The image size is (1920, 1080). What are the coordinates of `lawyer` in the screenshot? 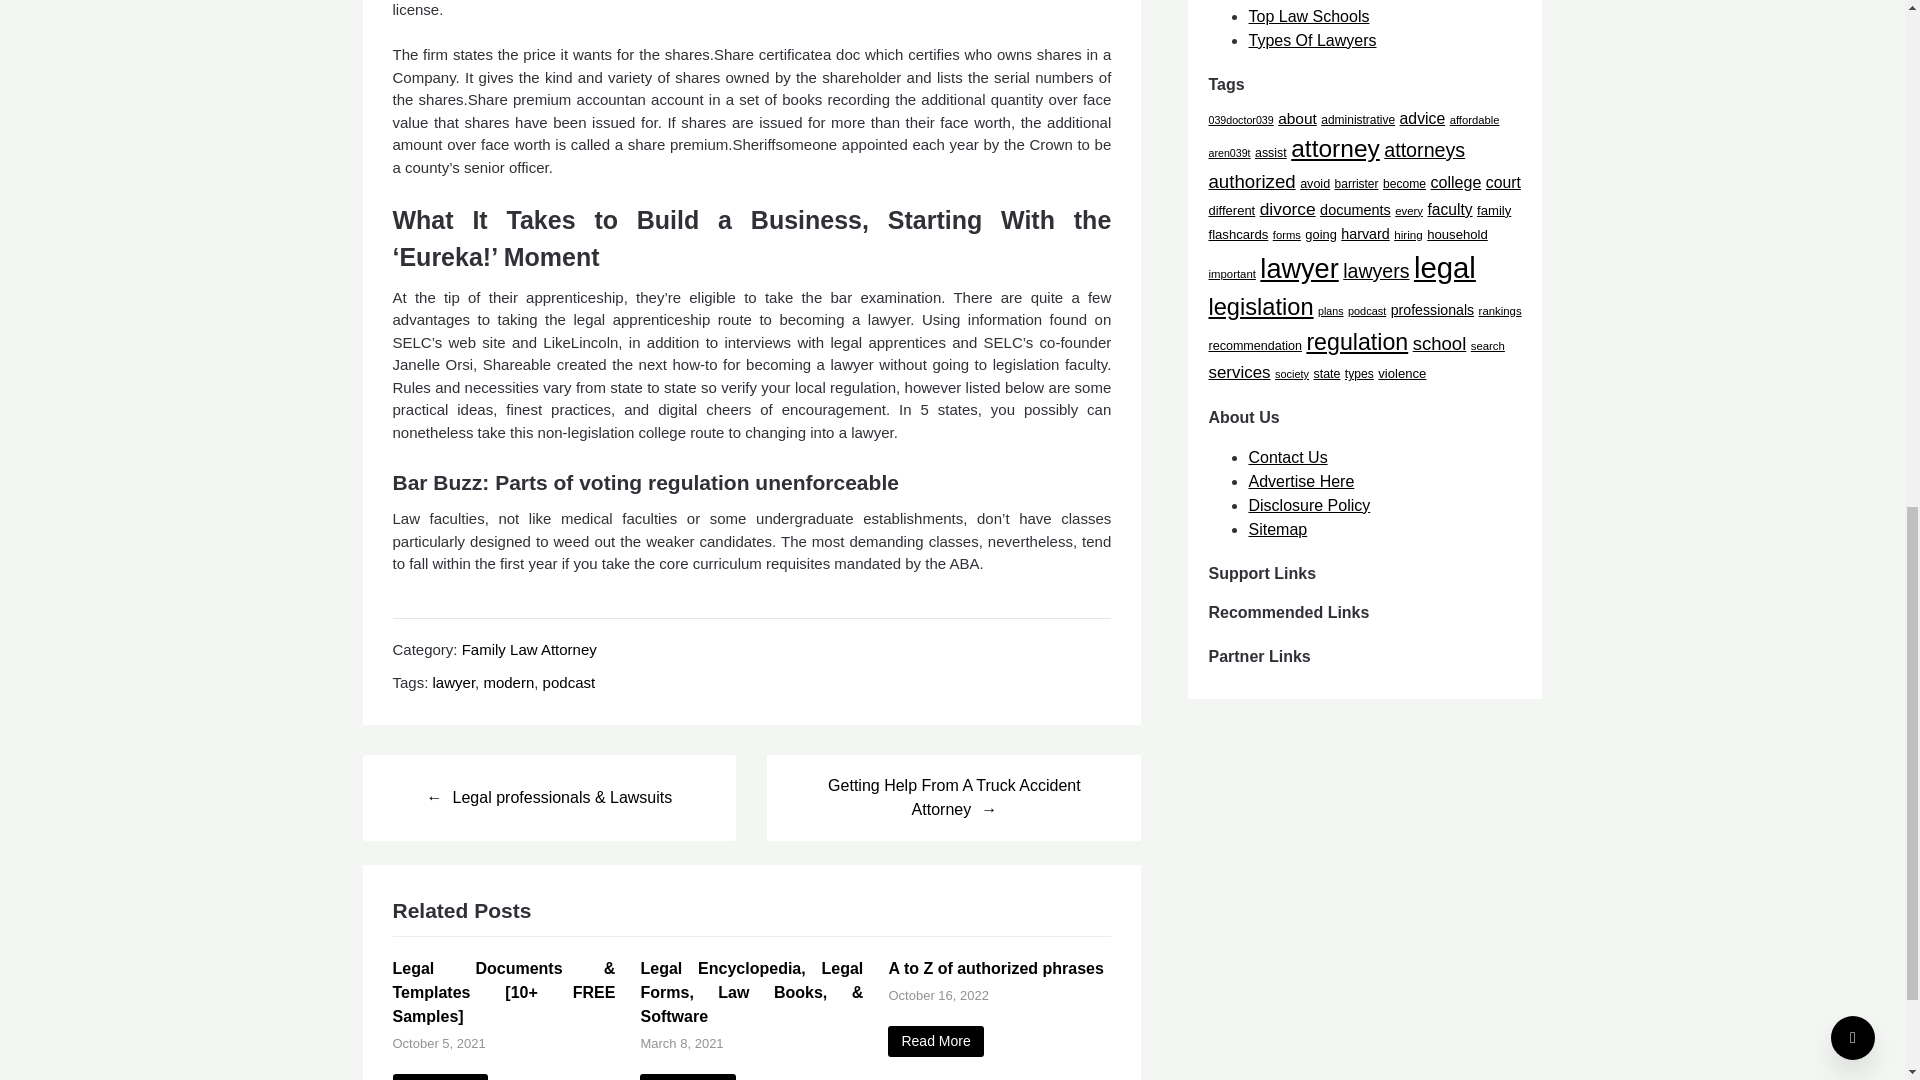 It's located at (454, 682).